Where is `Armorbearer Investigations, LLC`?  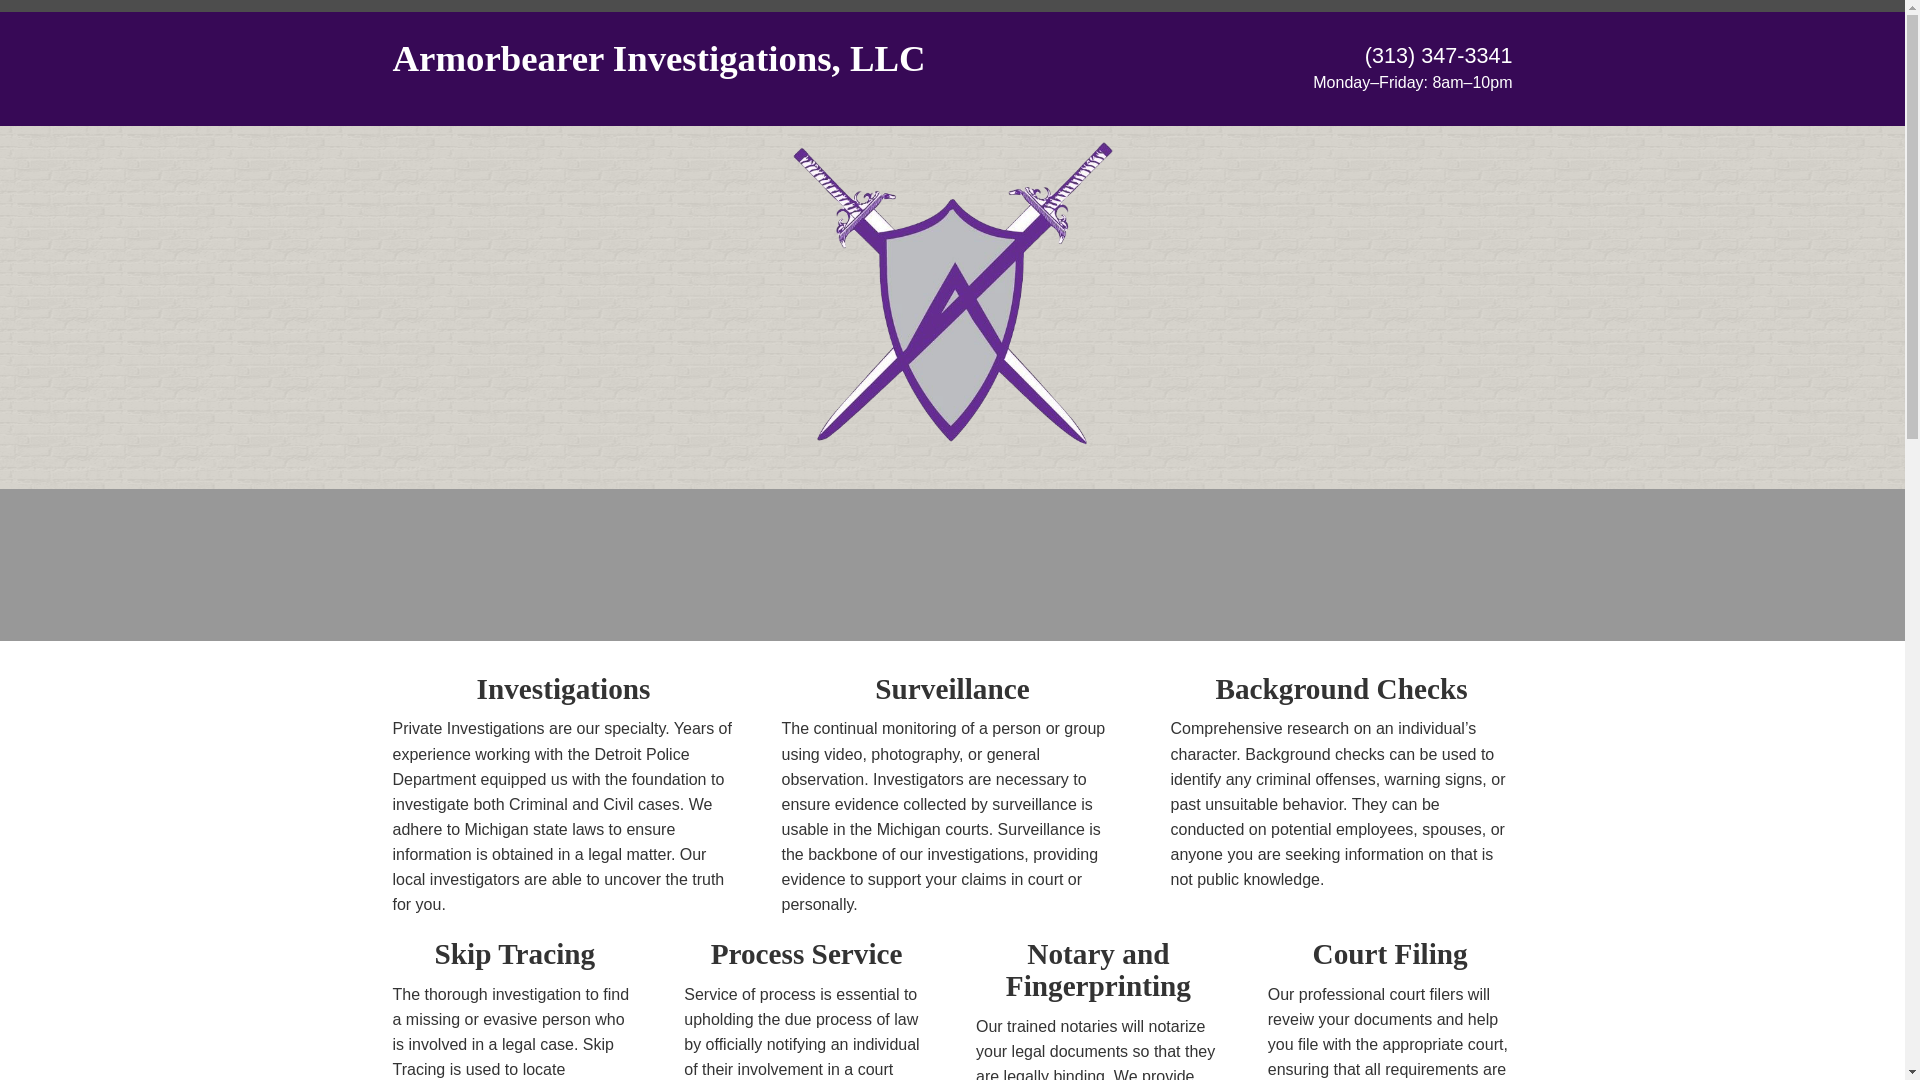 Armorbearer Investigations, LLC is located at coordinates (658, 66).